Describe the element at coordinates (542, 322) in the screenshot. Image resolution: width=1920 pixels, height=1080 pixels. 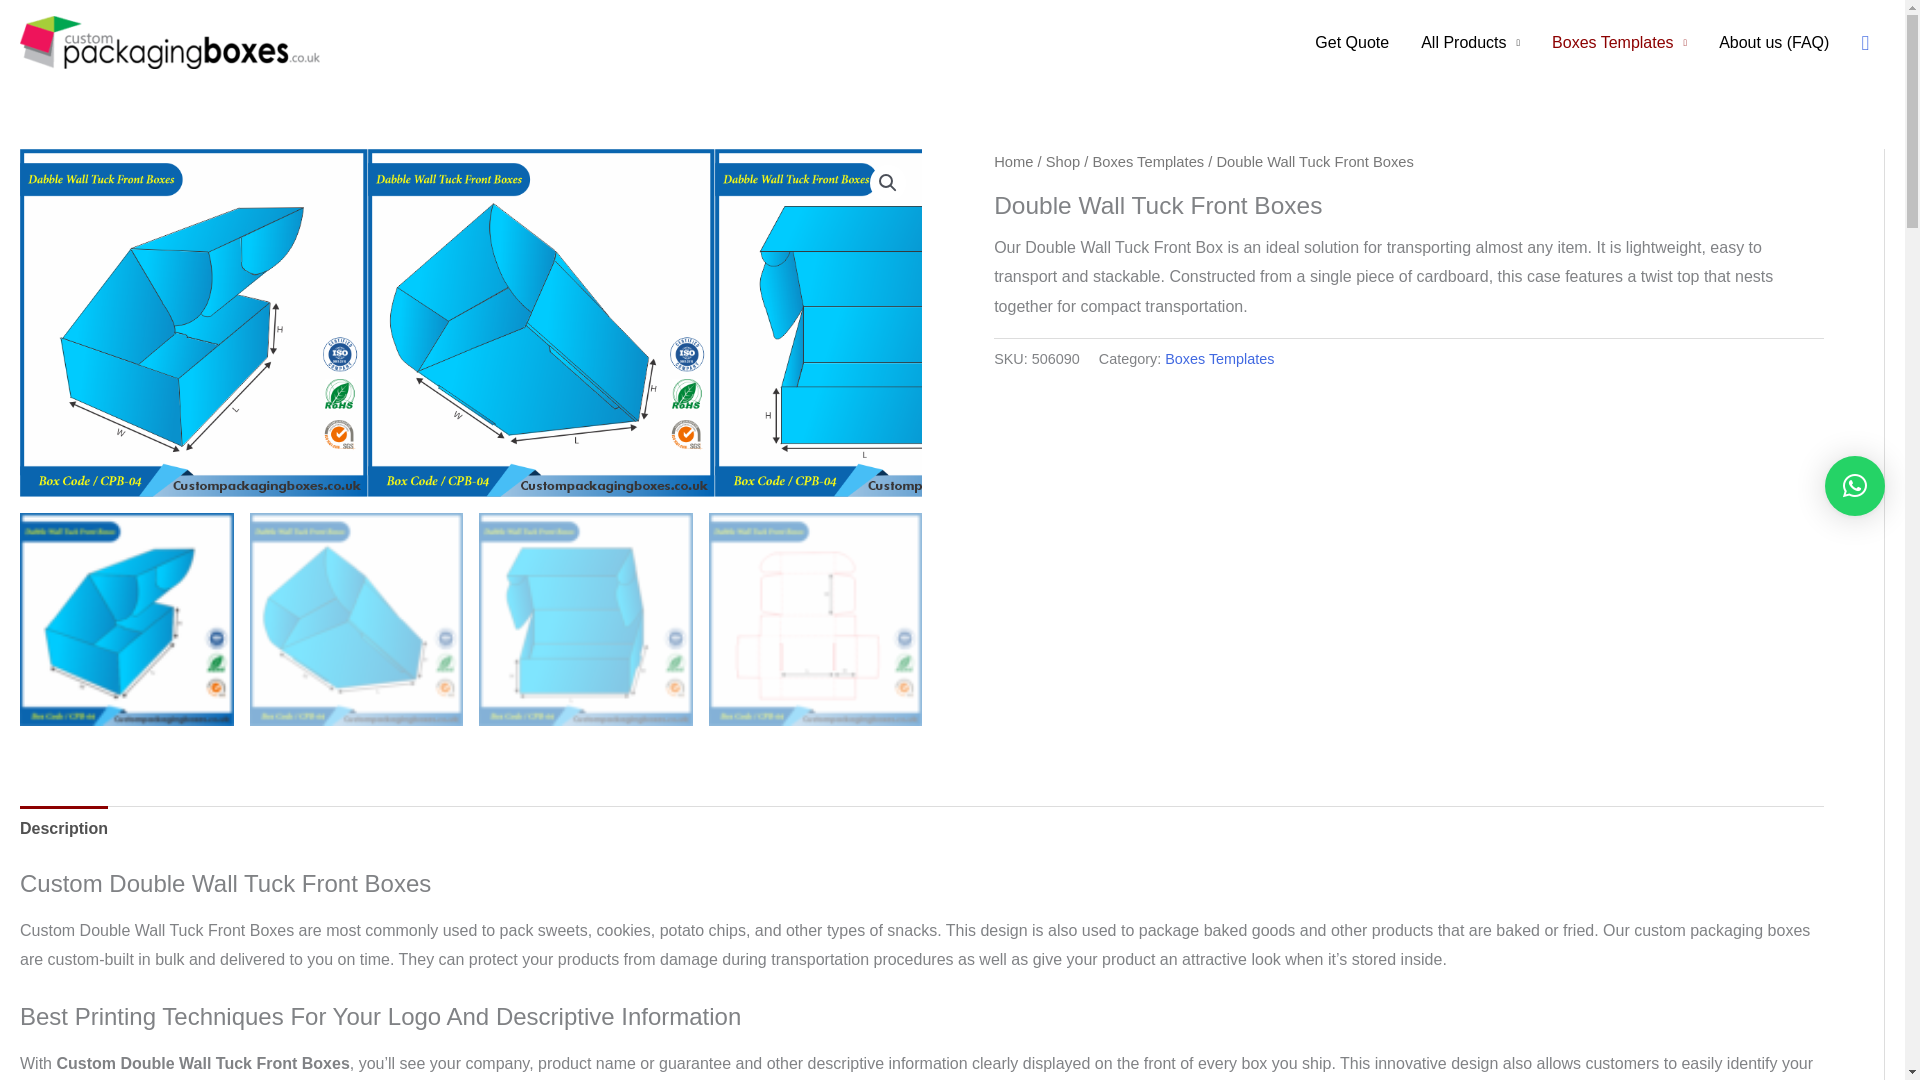
I see `Duble Wall Tuck Front Boxes 02` at that location.